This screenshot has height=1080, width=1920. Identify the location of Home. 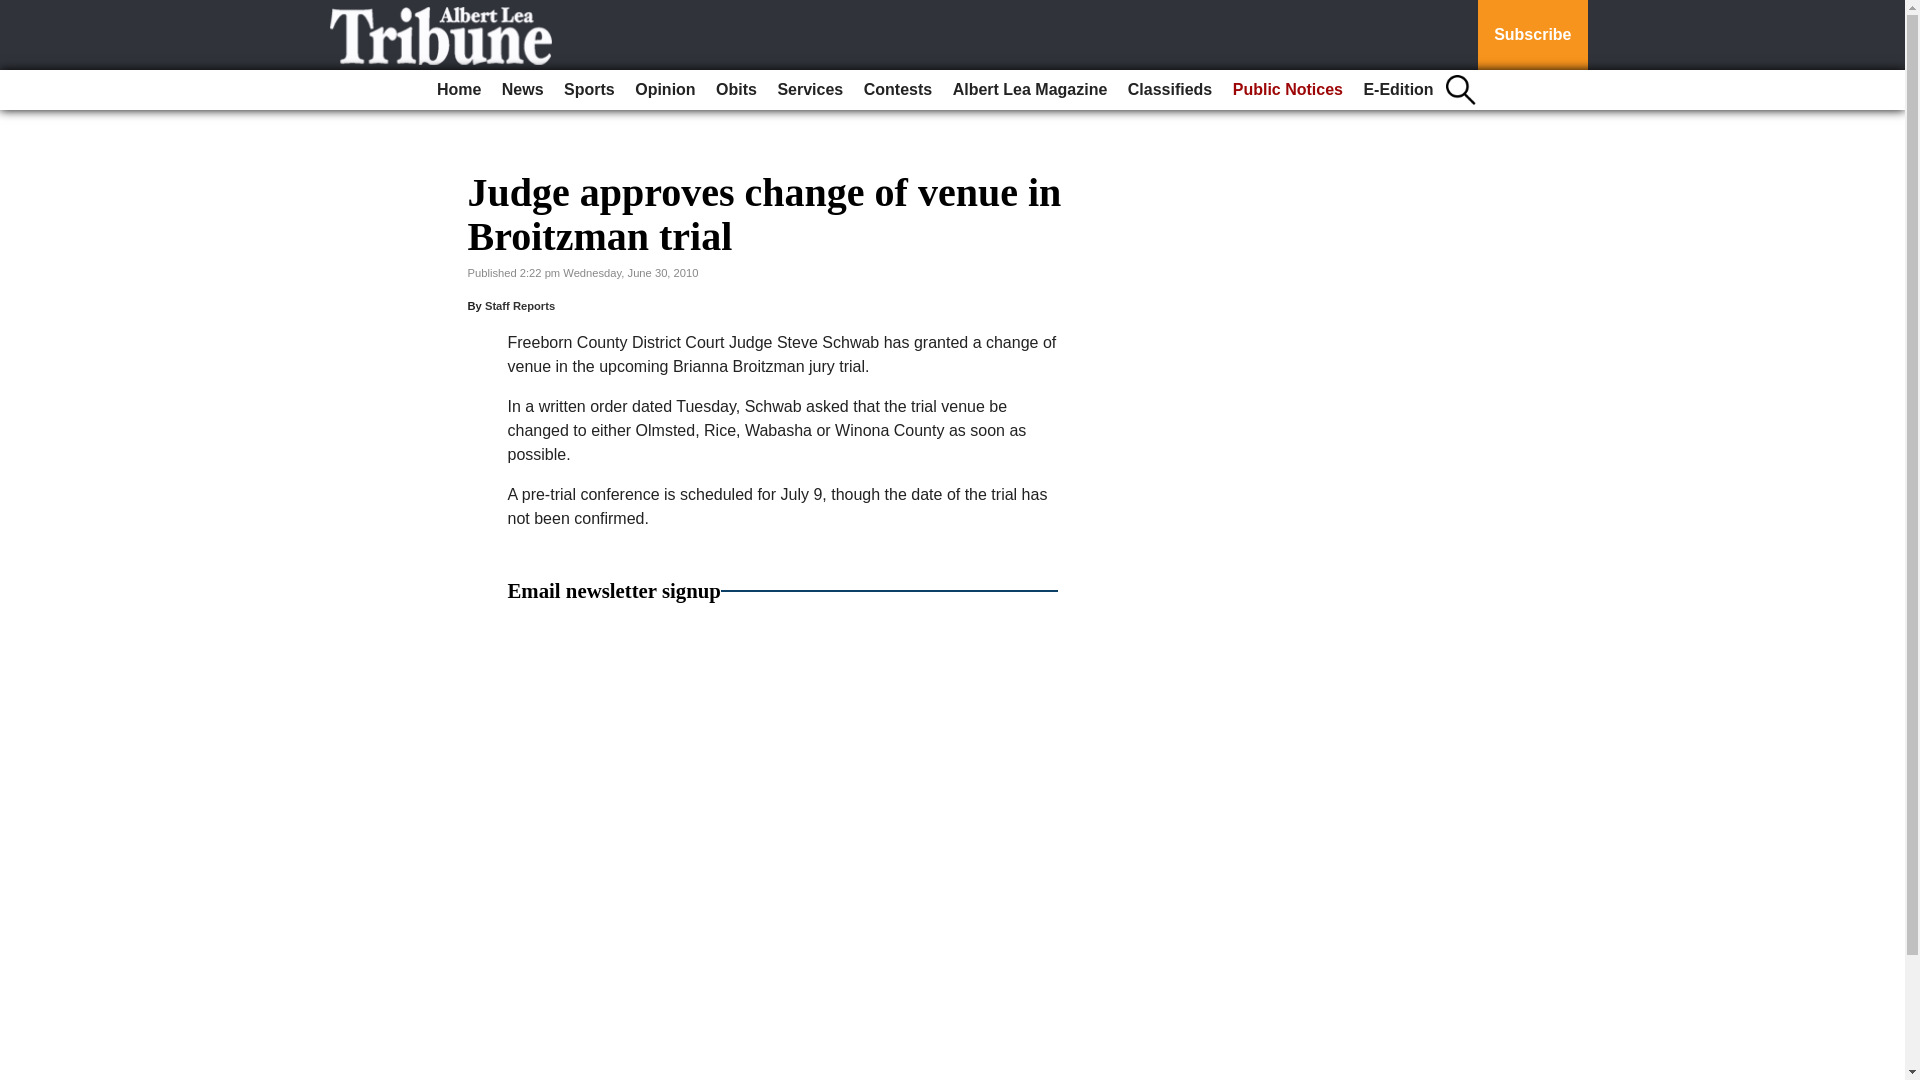
(458, 90).